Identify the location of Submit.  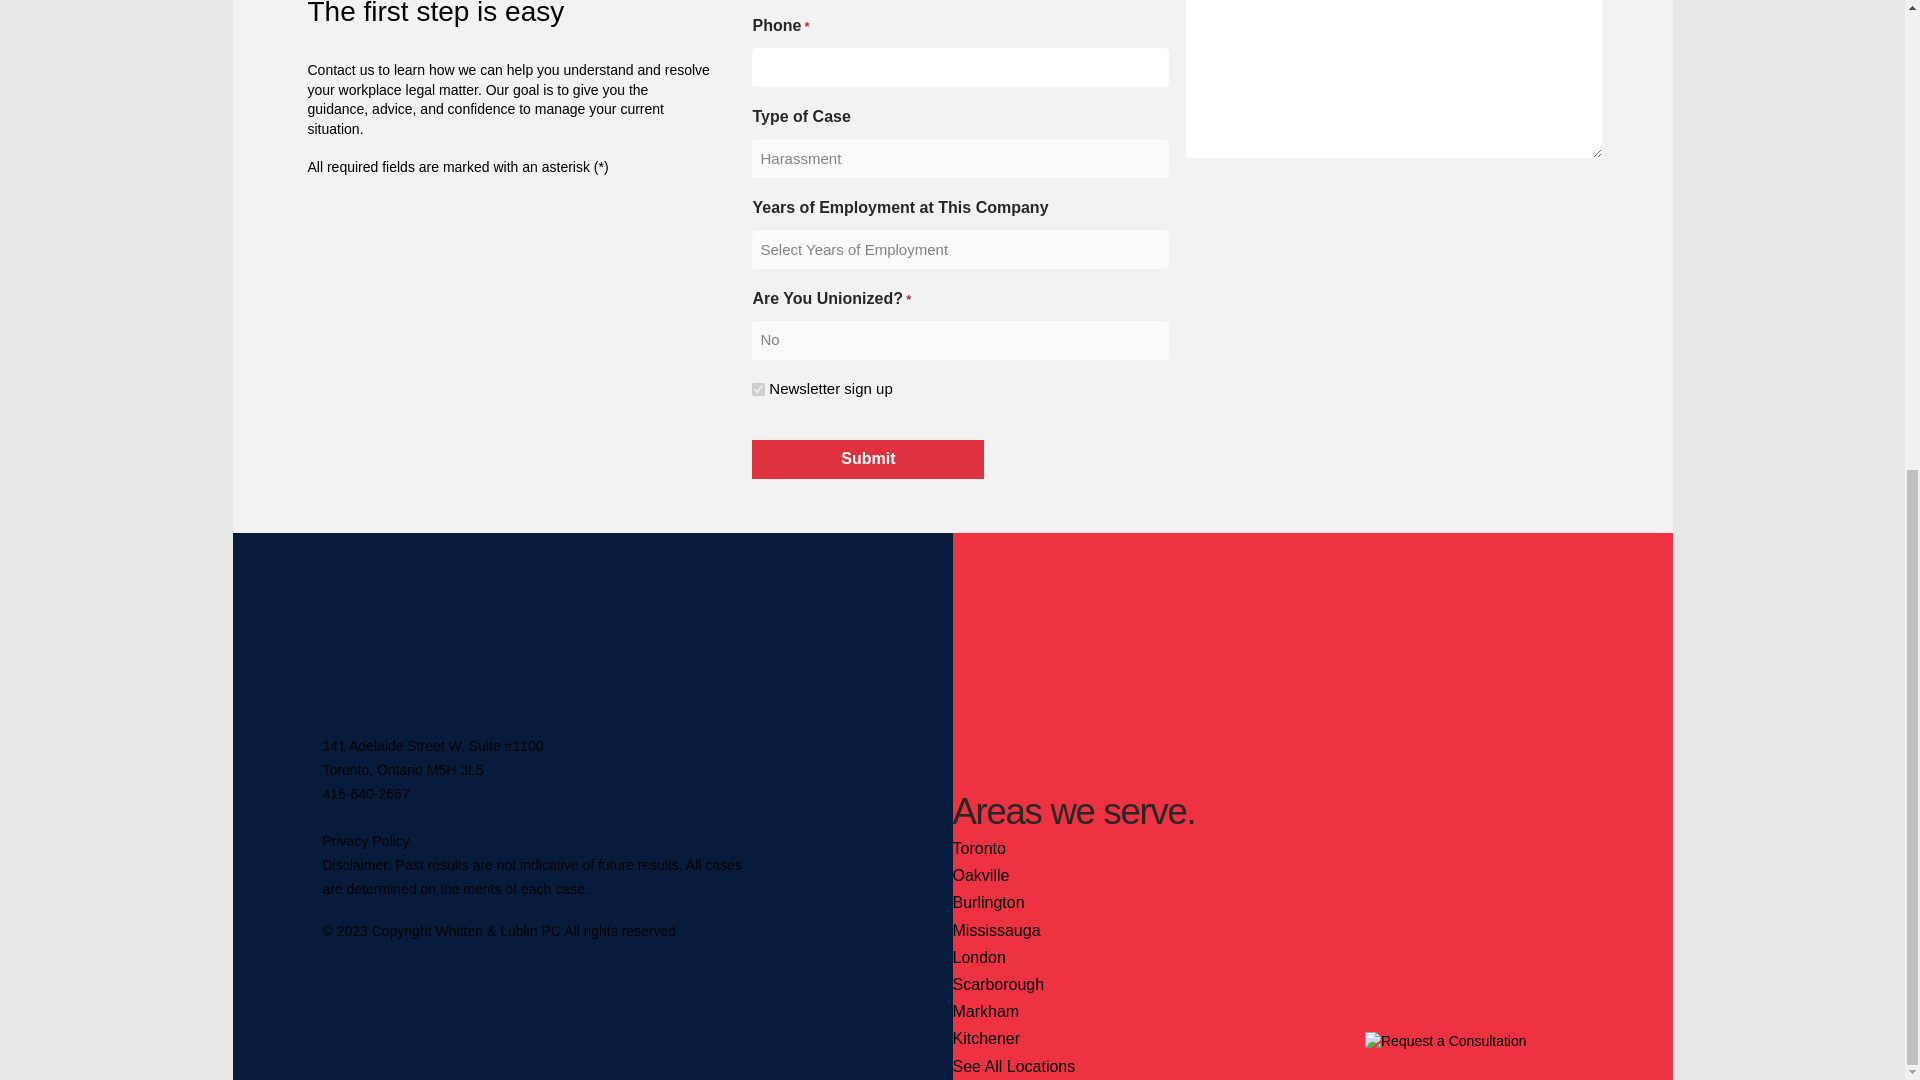
(868, 459).